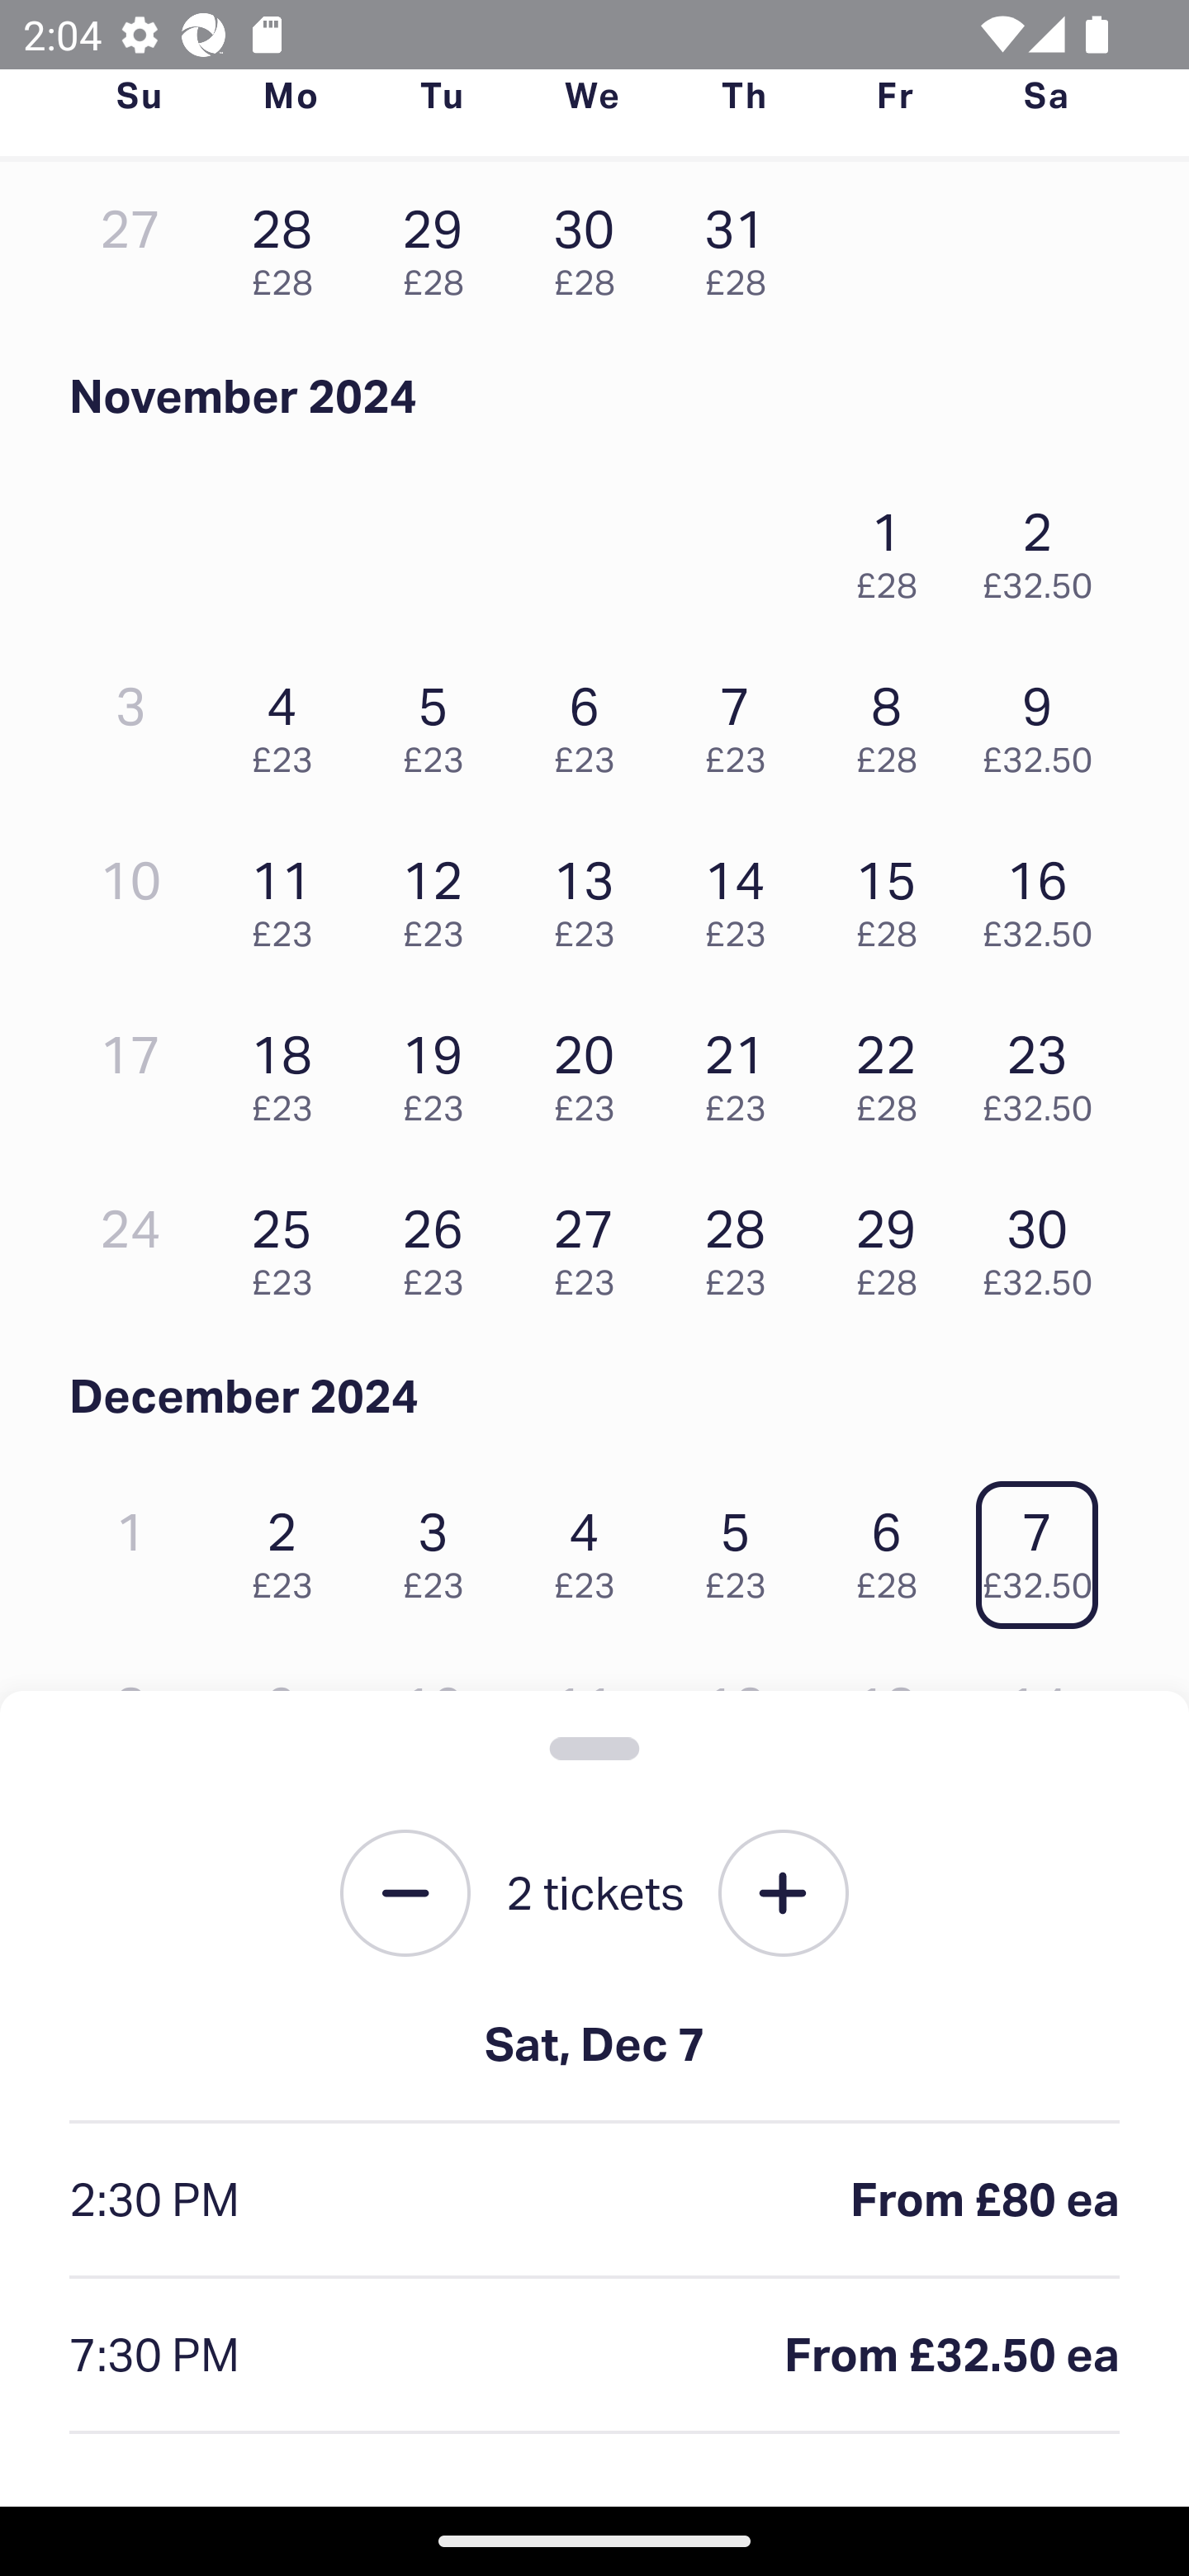  I want to click on 7 £23, so click(743, 722).